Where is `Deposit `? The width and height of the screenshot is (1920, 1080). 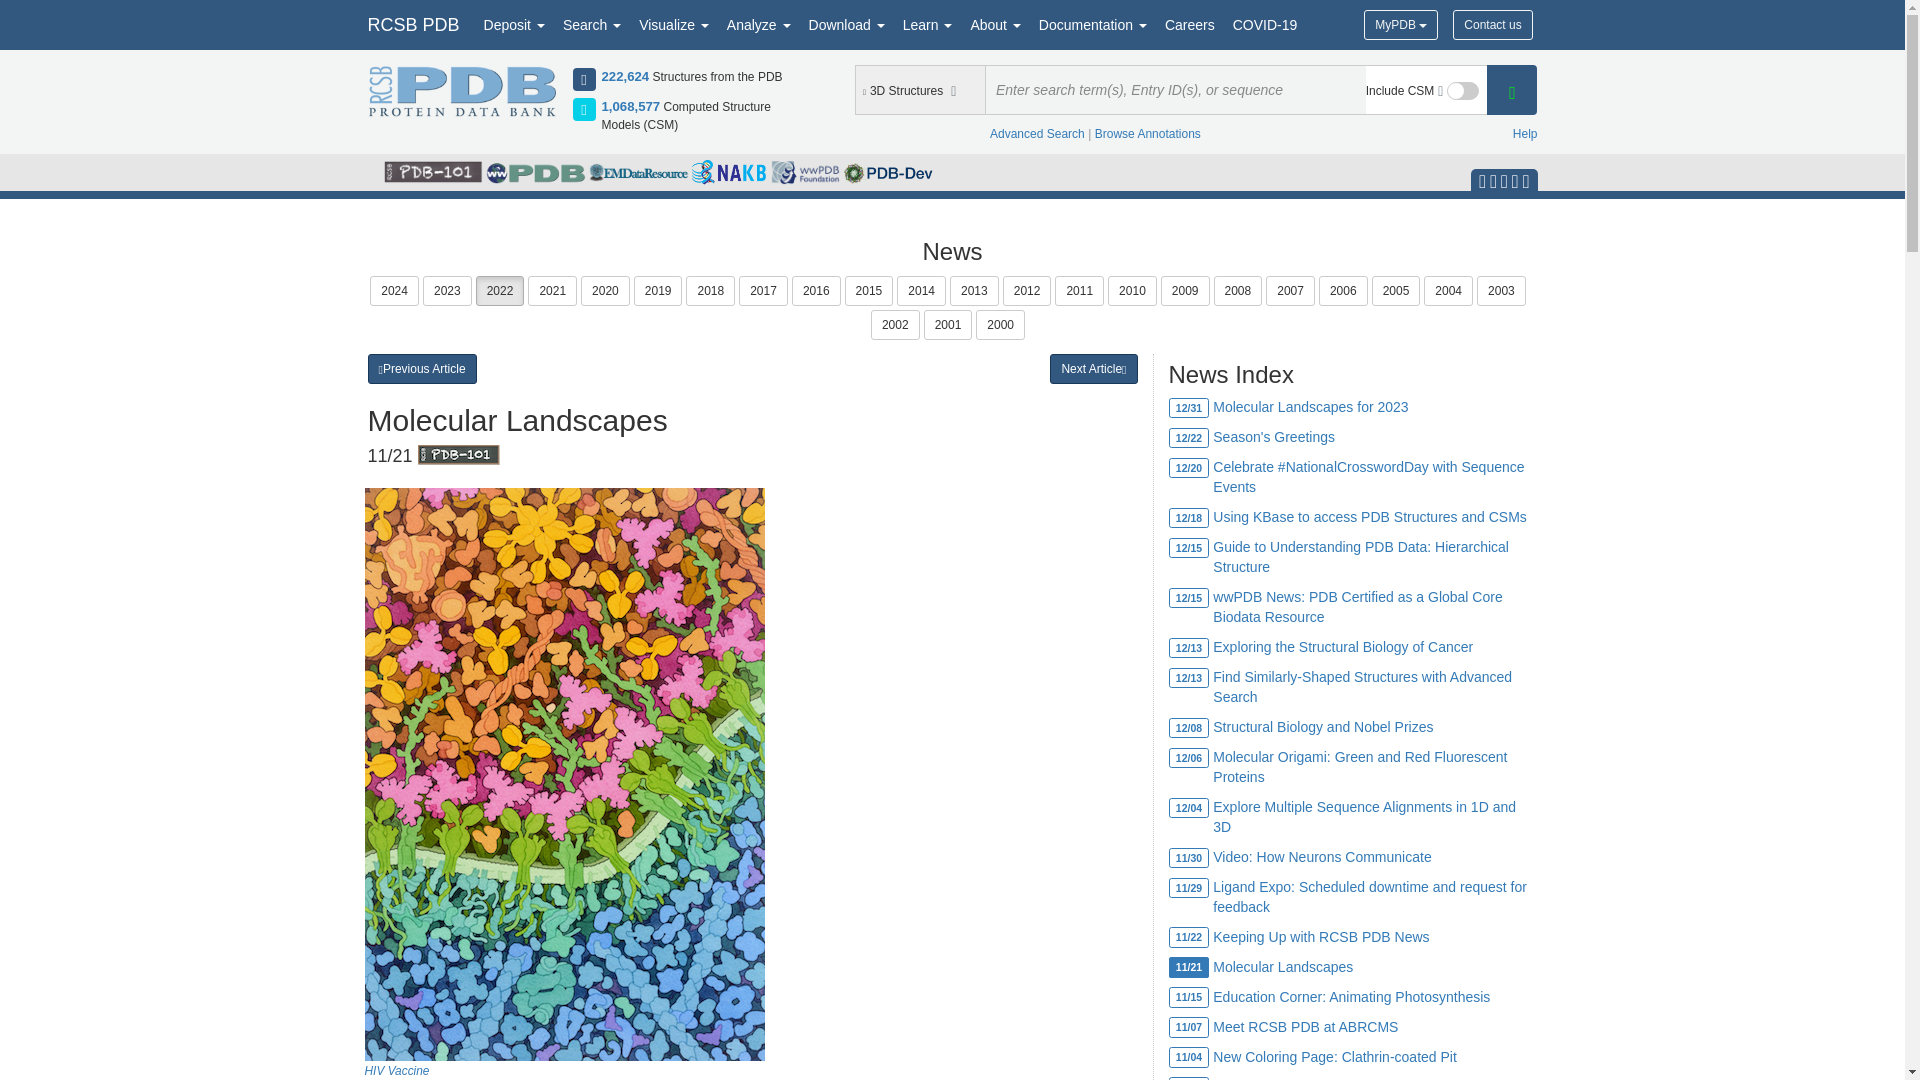 Deposit  is located at coordinates (514, 24).